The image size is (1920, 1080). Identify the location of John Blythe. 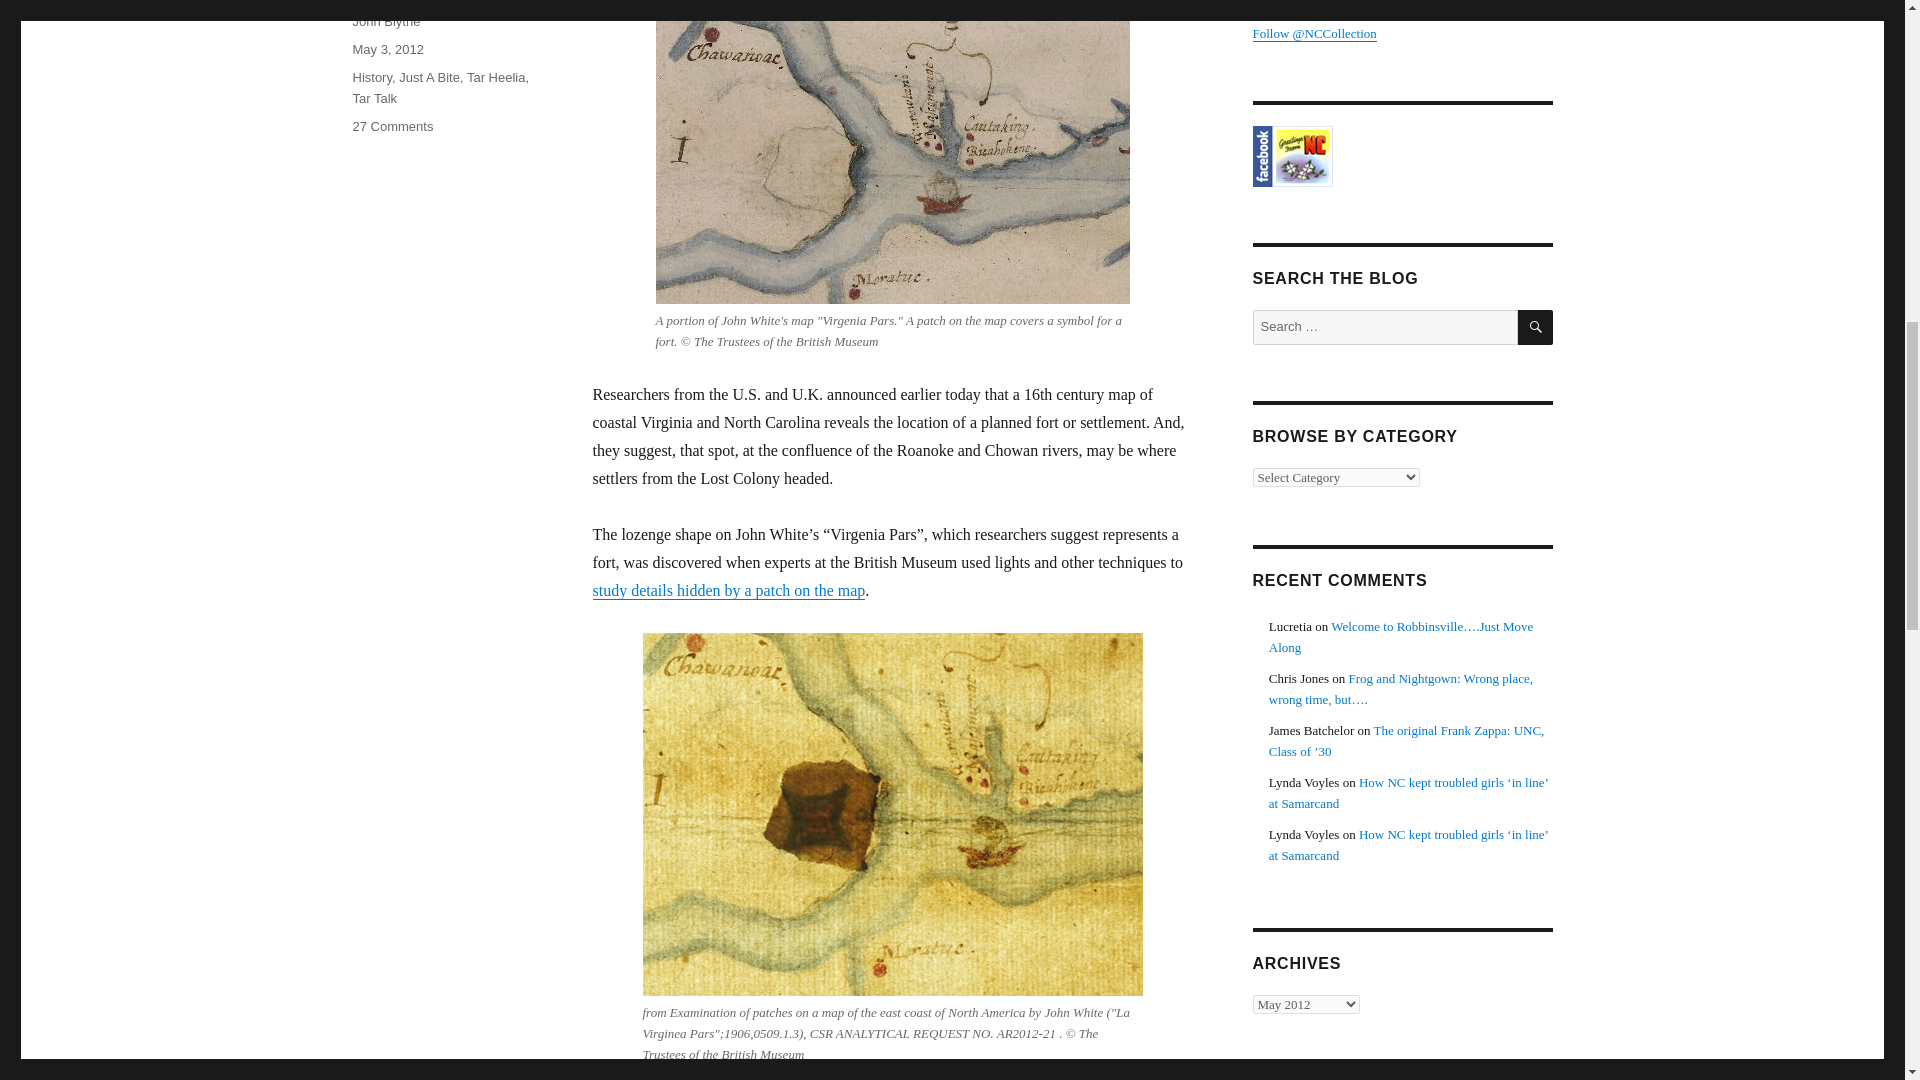
(386, 22).